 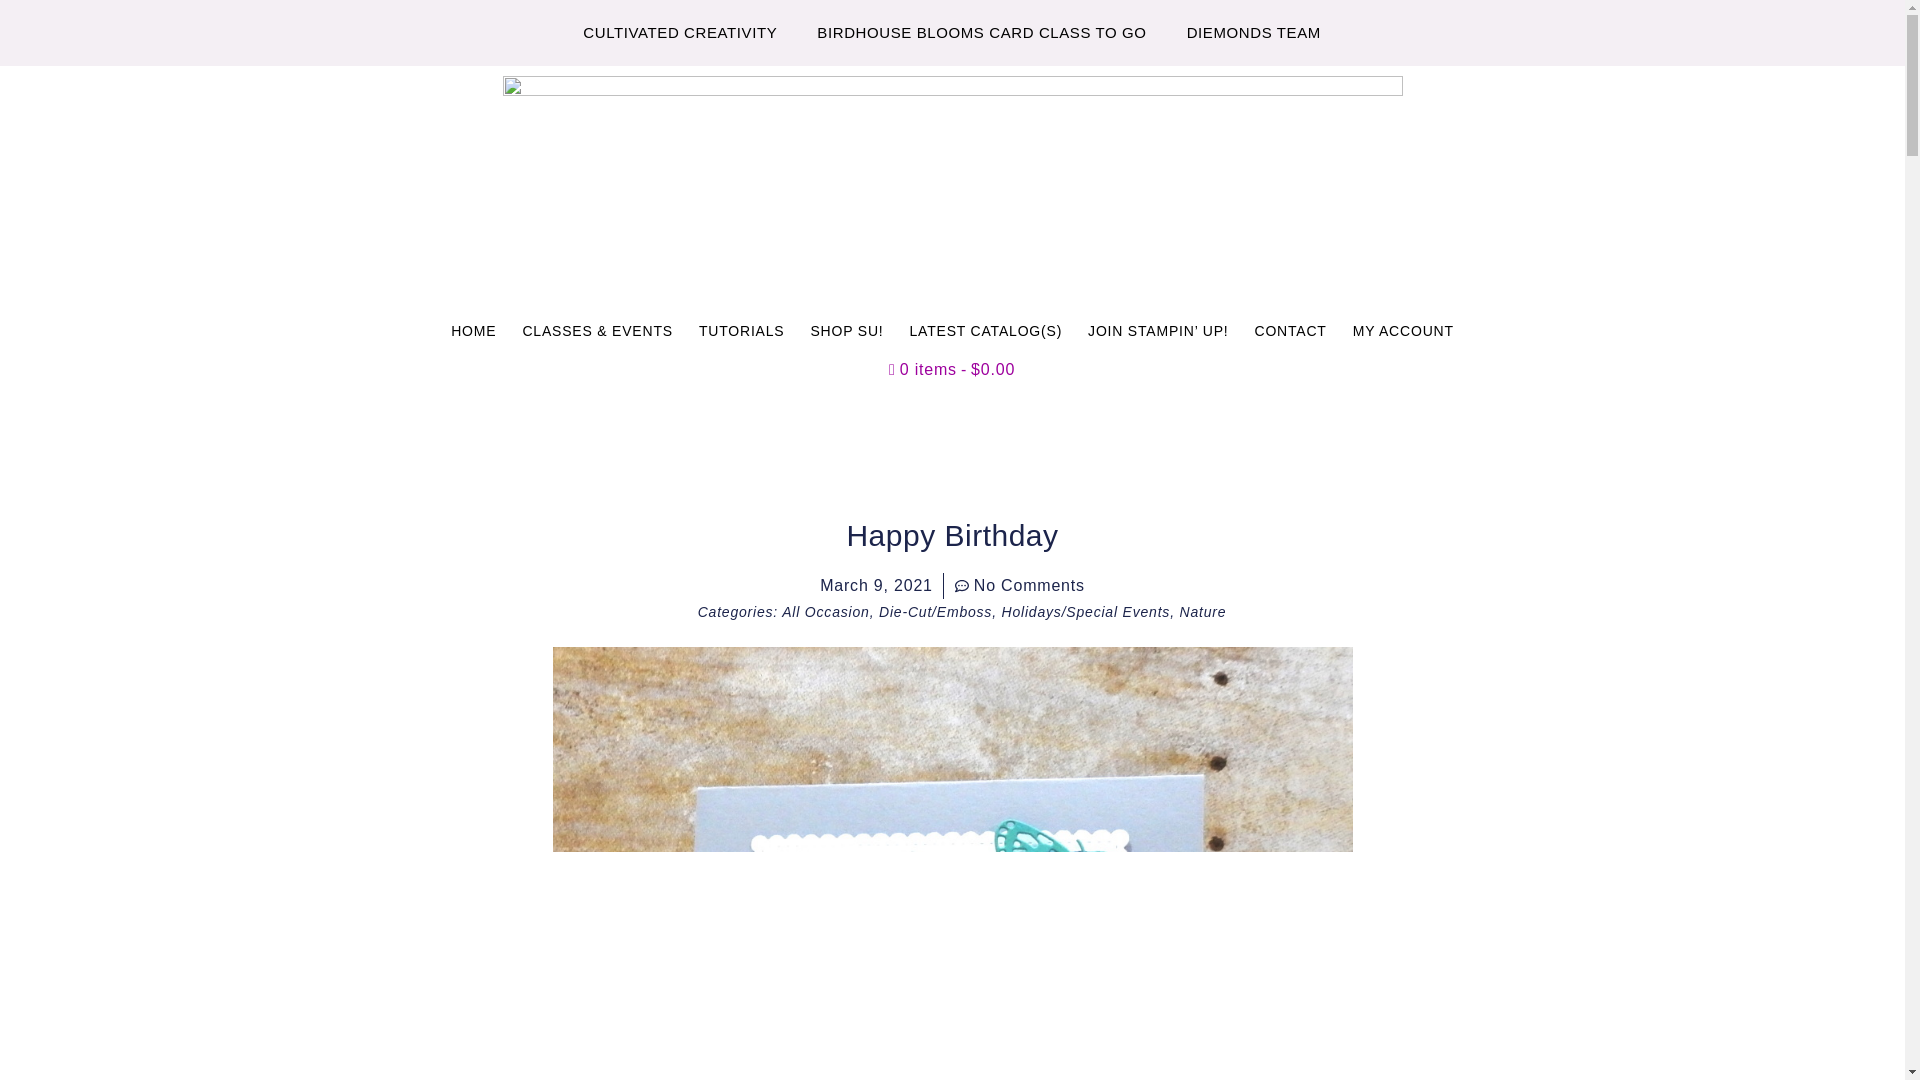 I want to click on No Comments, so click(x=1019, y=586).